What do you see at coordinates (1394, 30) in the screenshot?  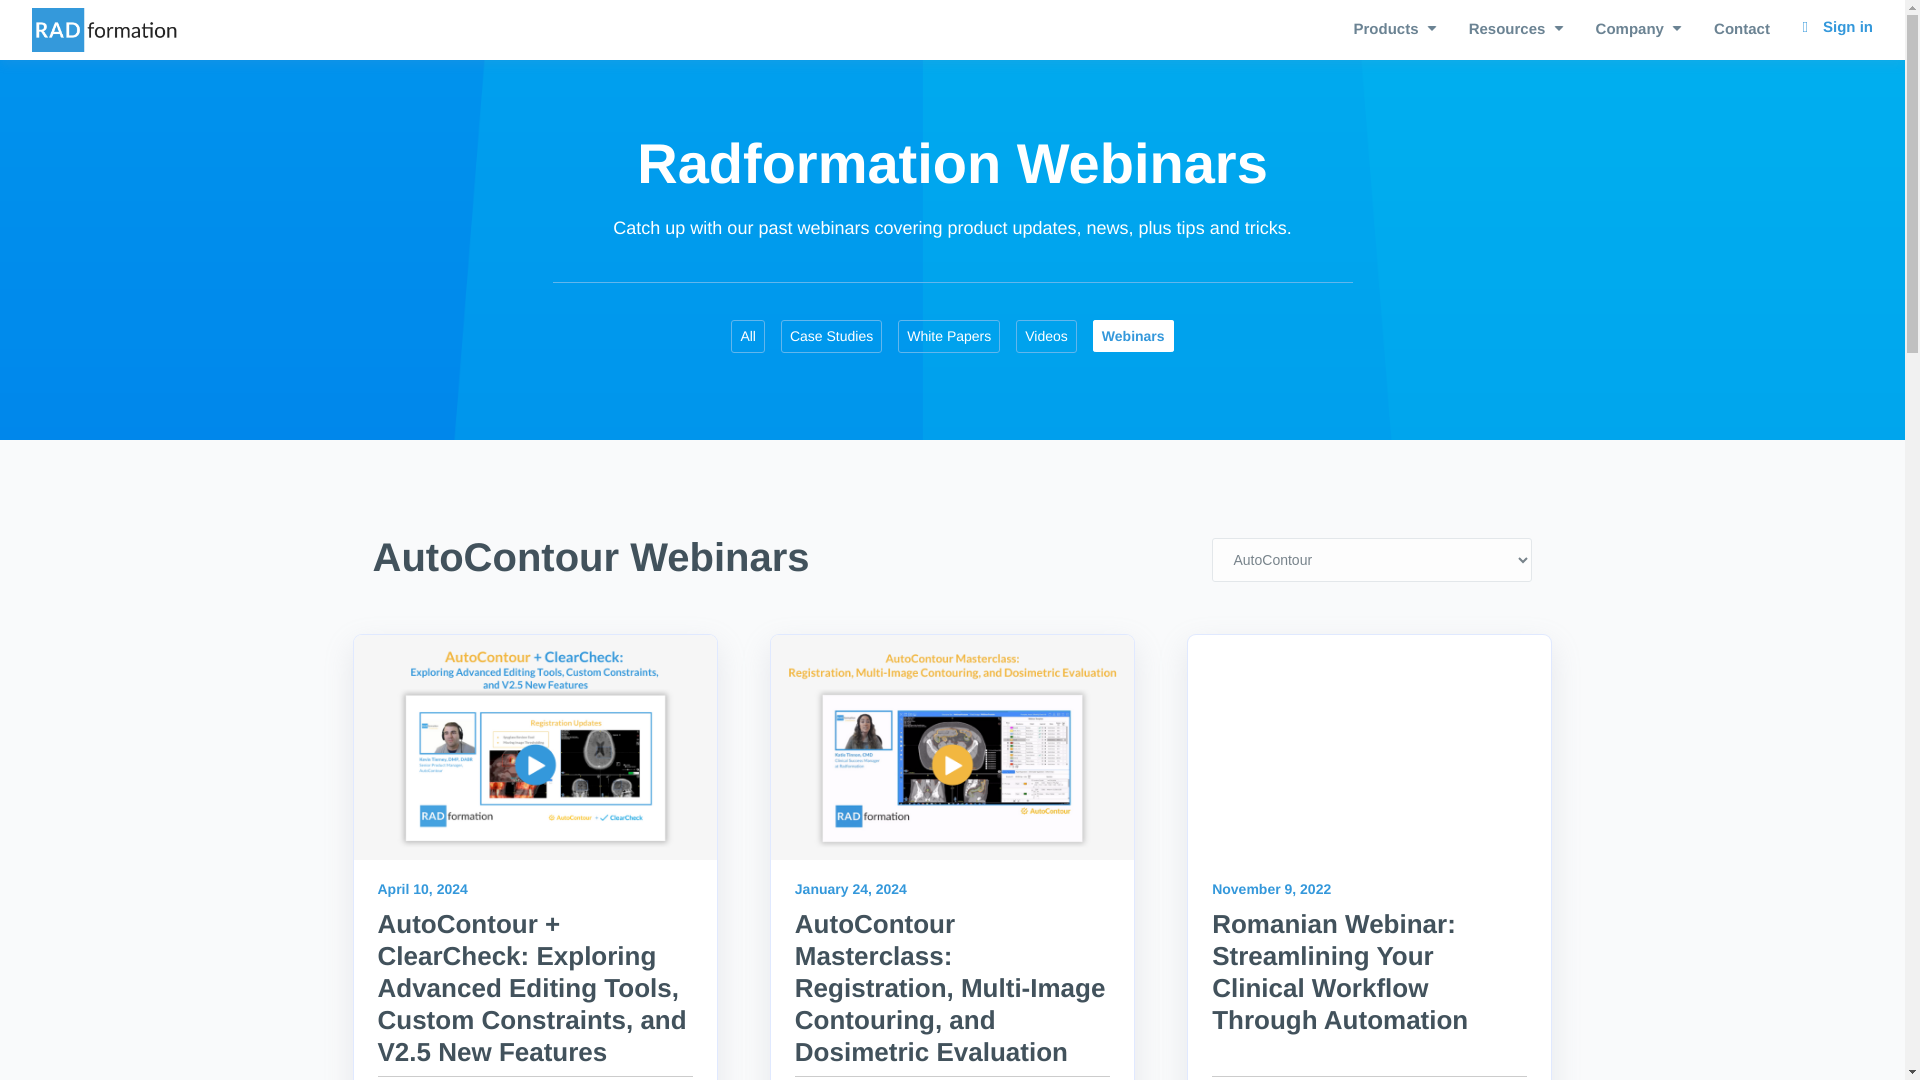 I see `Products` at bounding box center [1394, 30].